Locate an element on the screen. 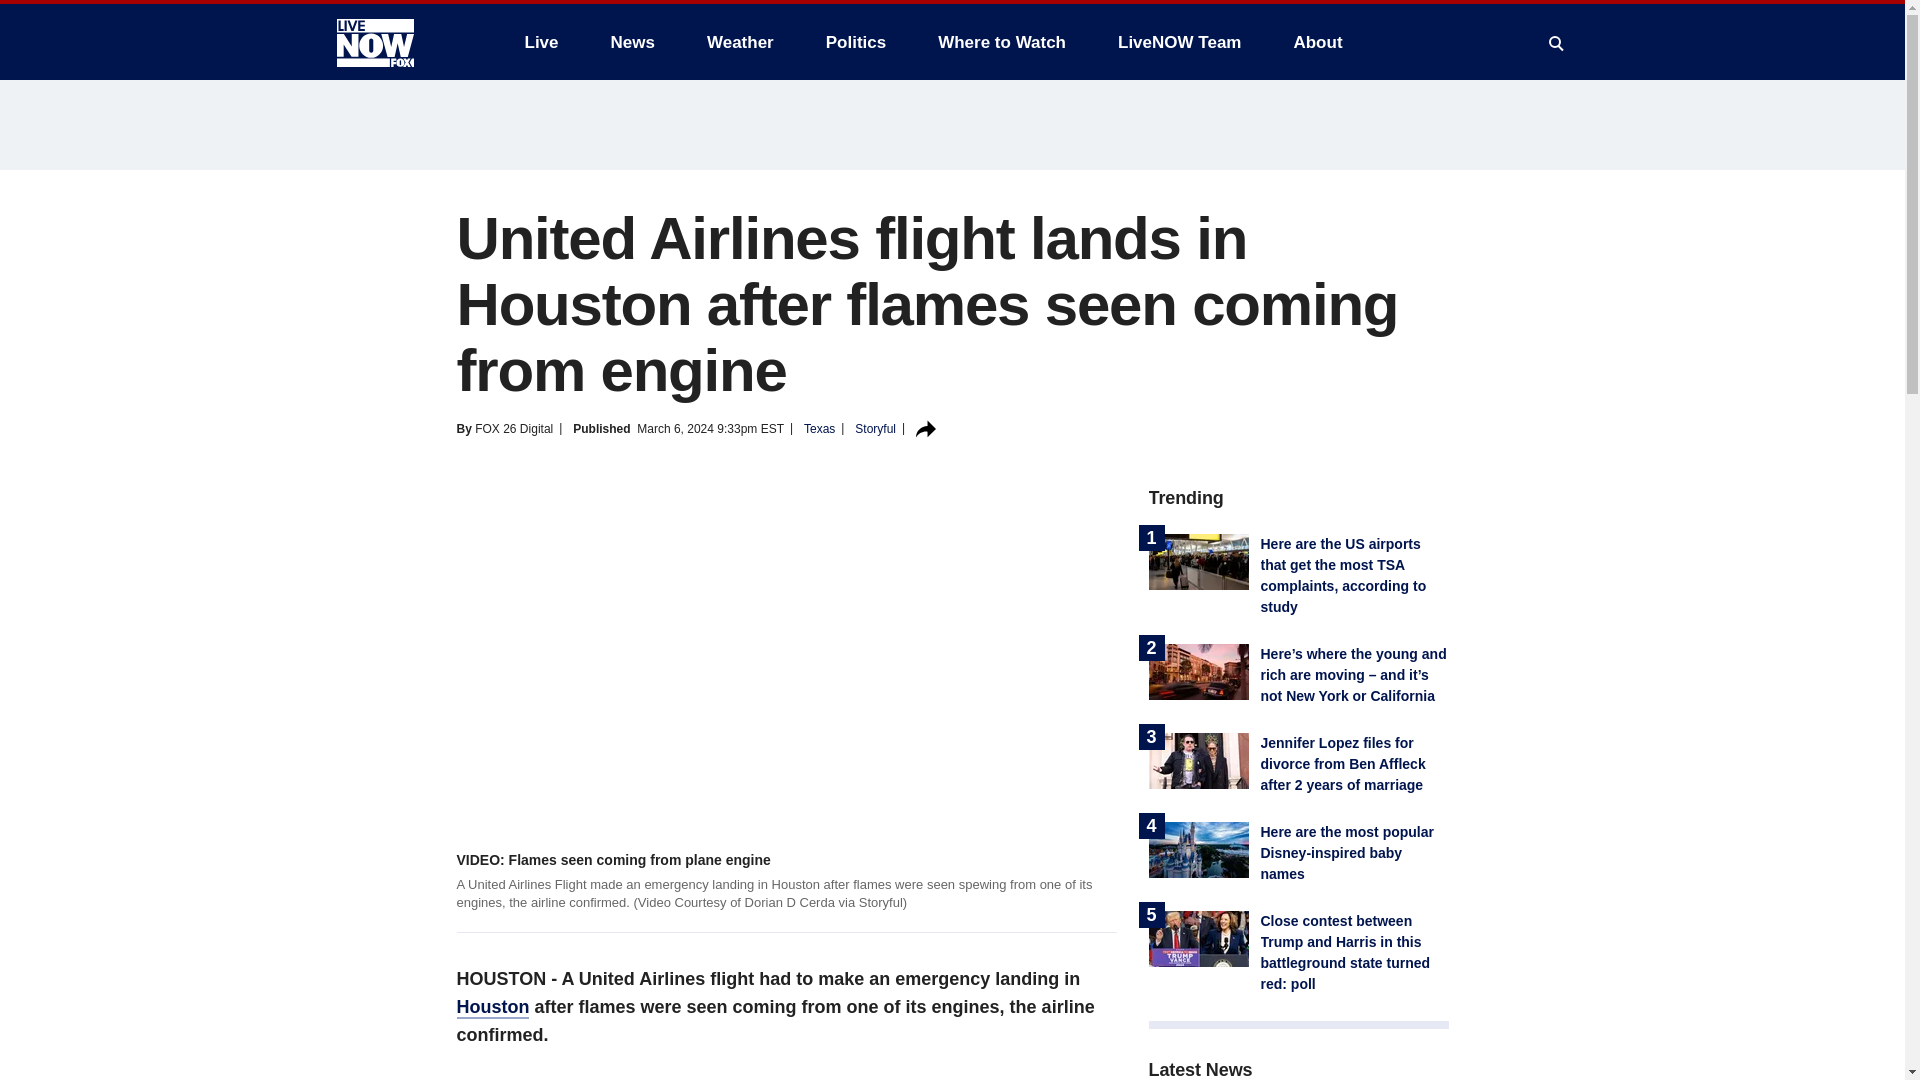  News is located at coordinates (632, 42).